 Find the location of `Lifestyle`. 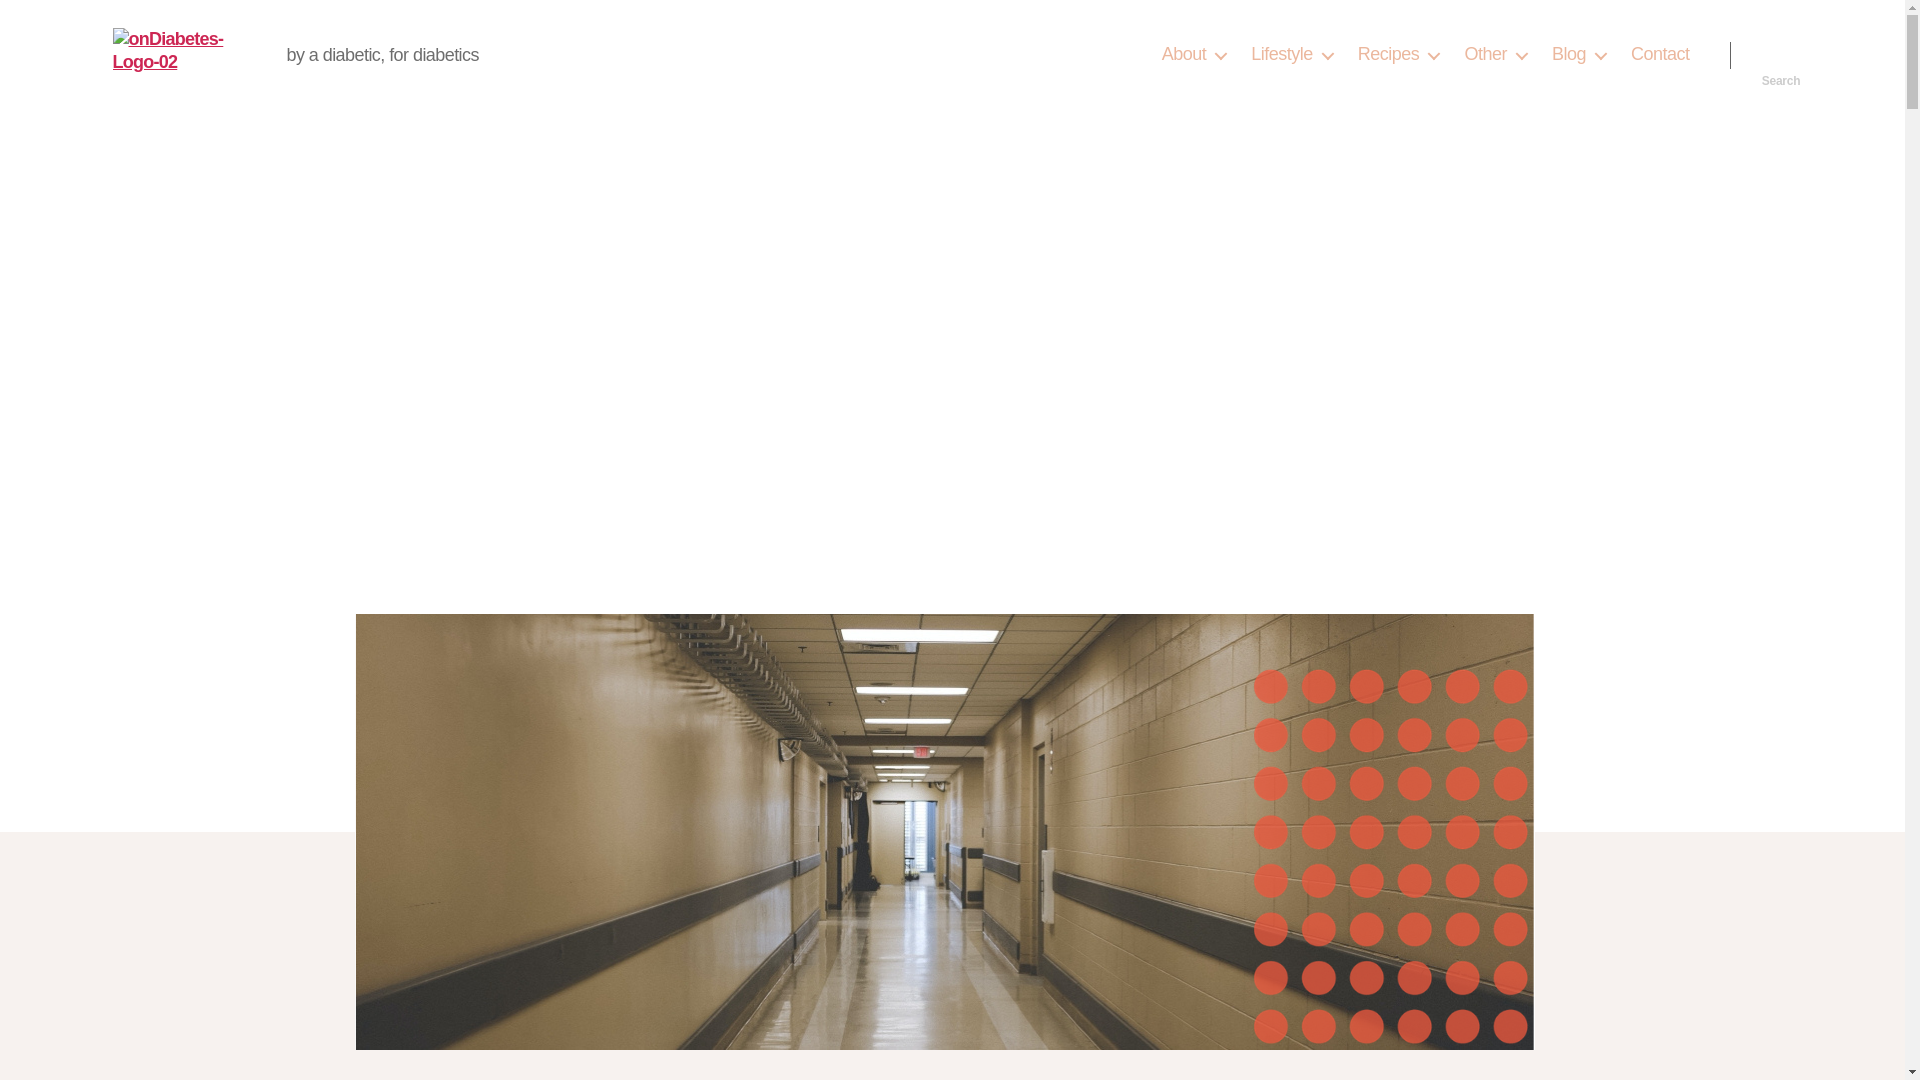

Lifestyle is located at coordinates (1292, 54).